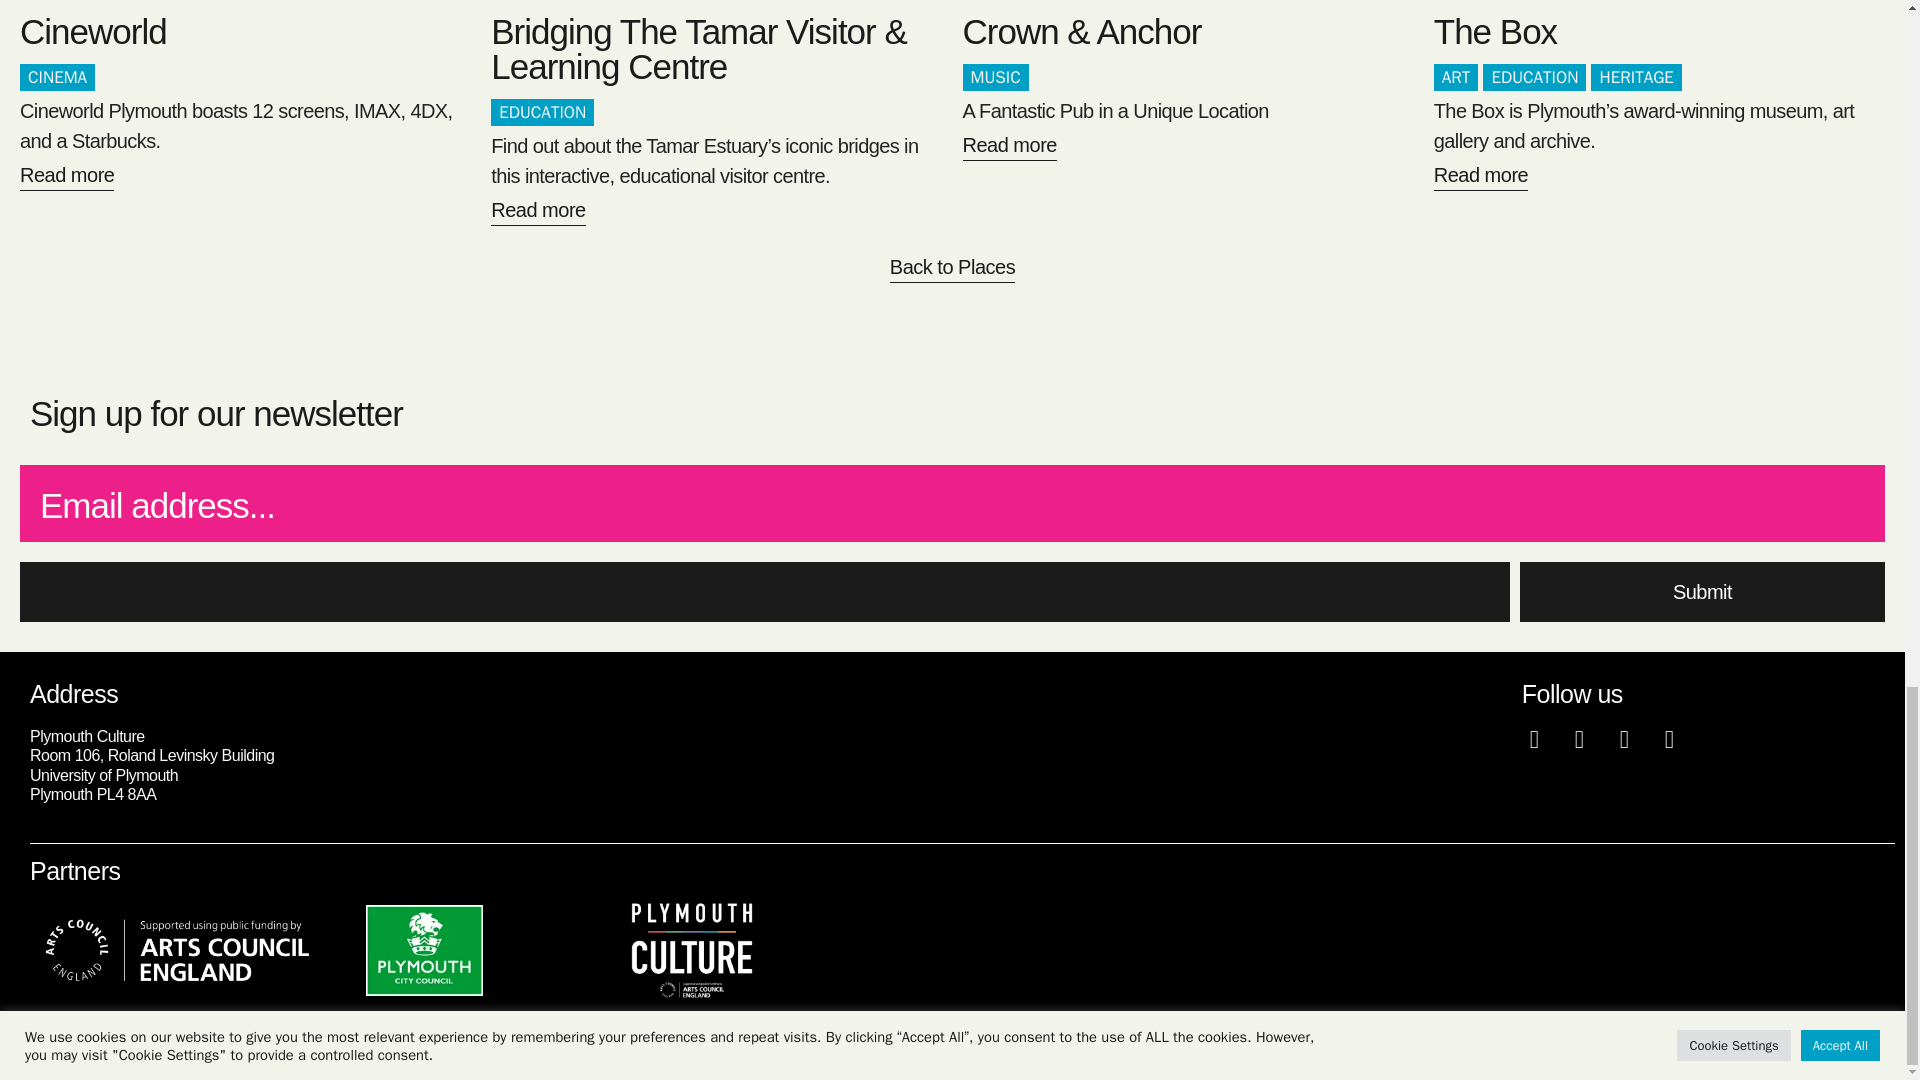 The width and height of the screenshot is (1920, 1080). Describe the element at coordinates (538, 212) in the screenshot. I see `Read more` at that location.